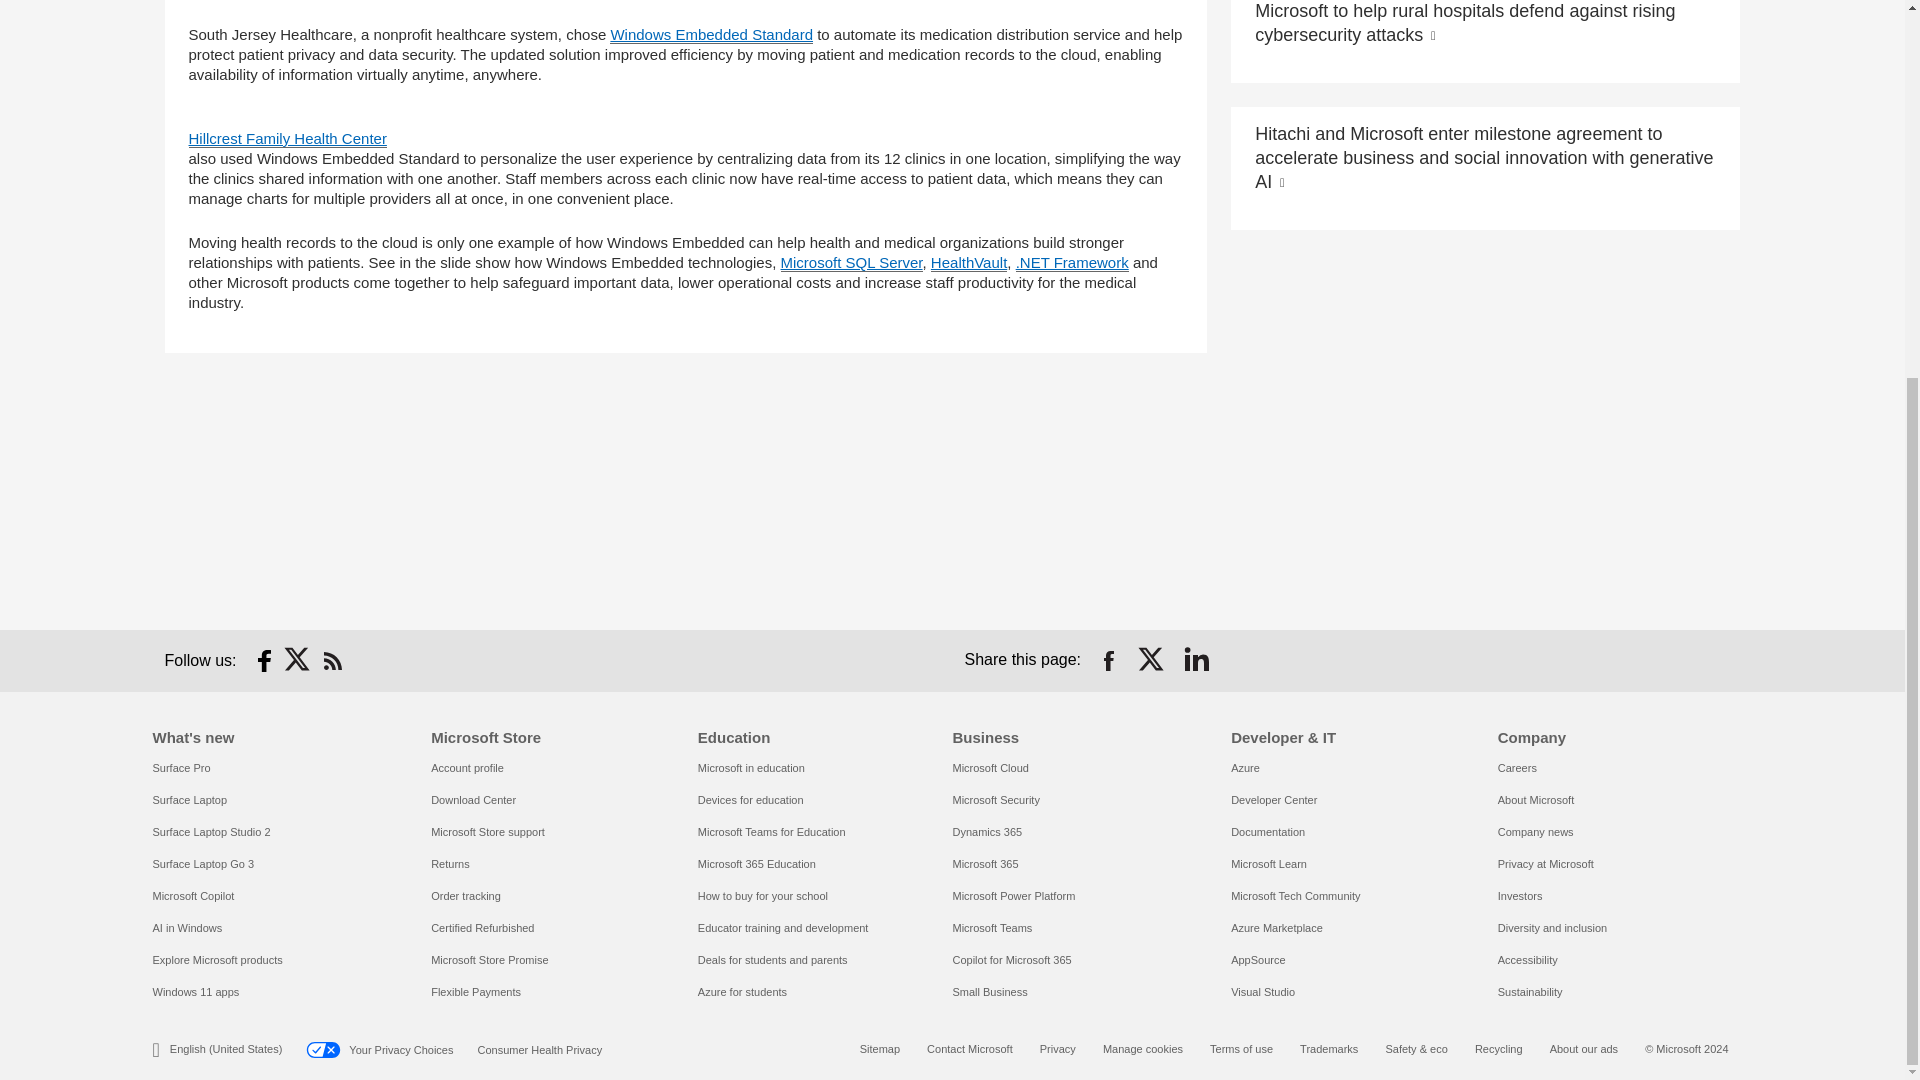  What do you see at coordinates (264, 660) in the screenshot?
I see `Follow on Facebook` at bounding box center [264, 660].